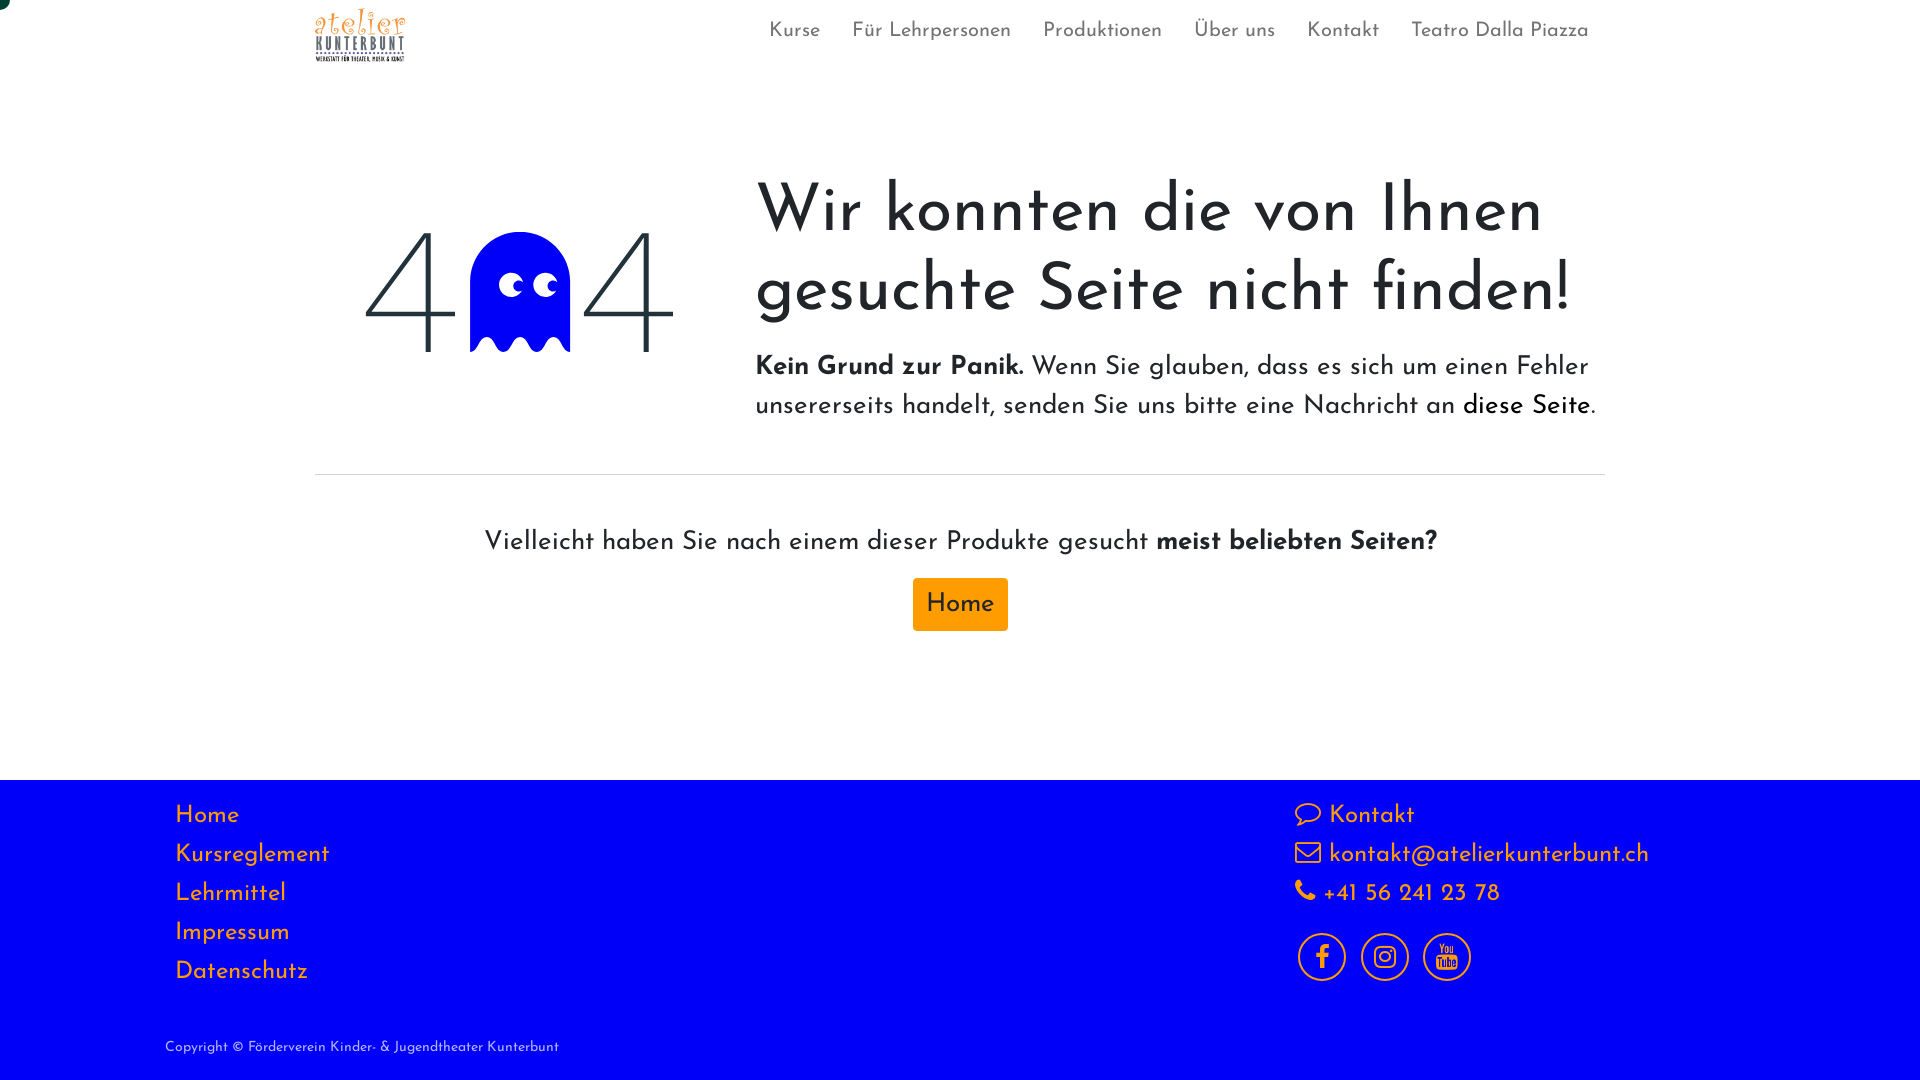 Image resolution: width=1920 pixels, height=1080 pixels. What do you see at coordinates (960, 604) in the screenshot?
I see `Home` at bounding box center [960, 604].